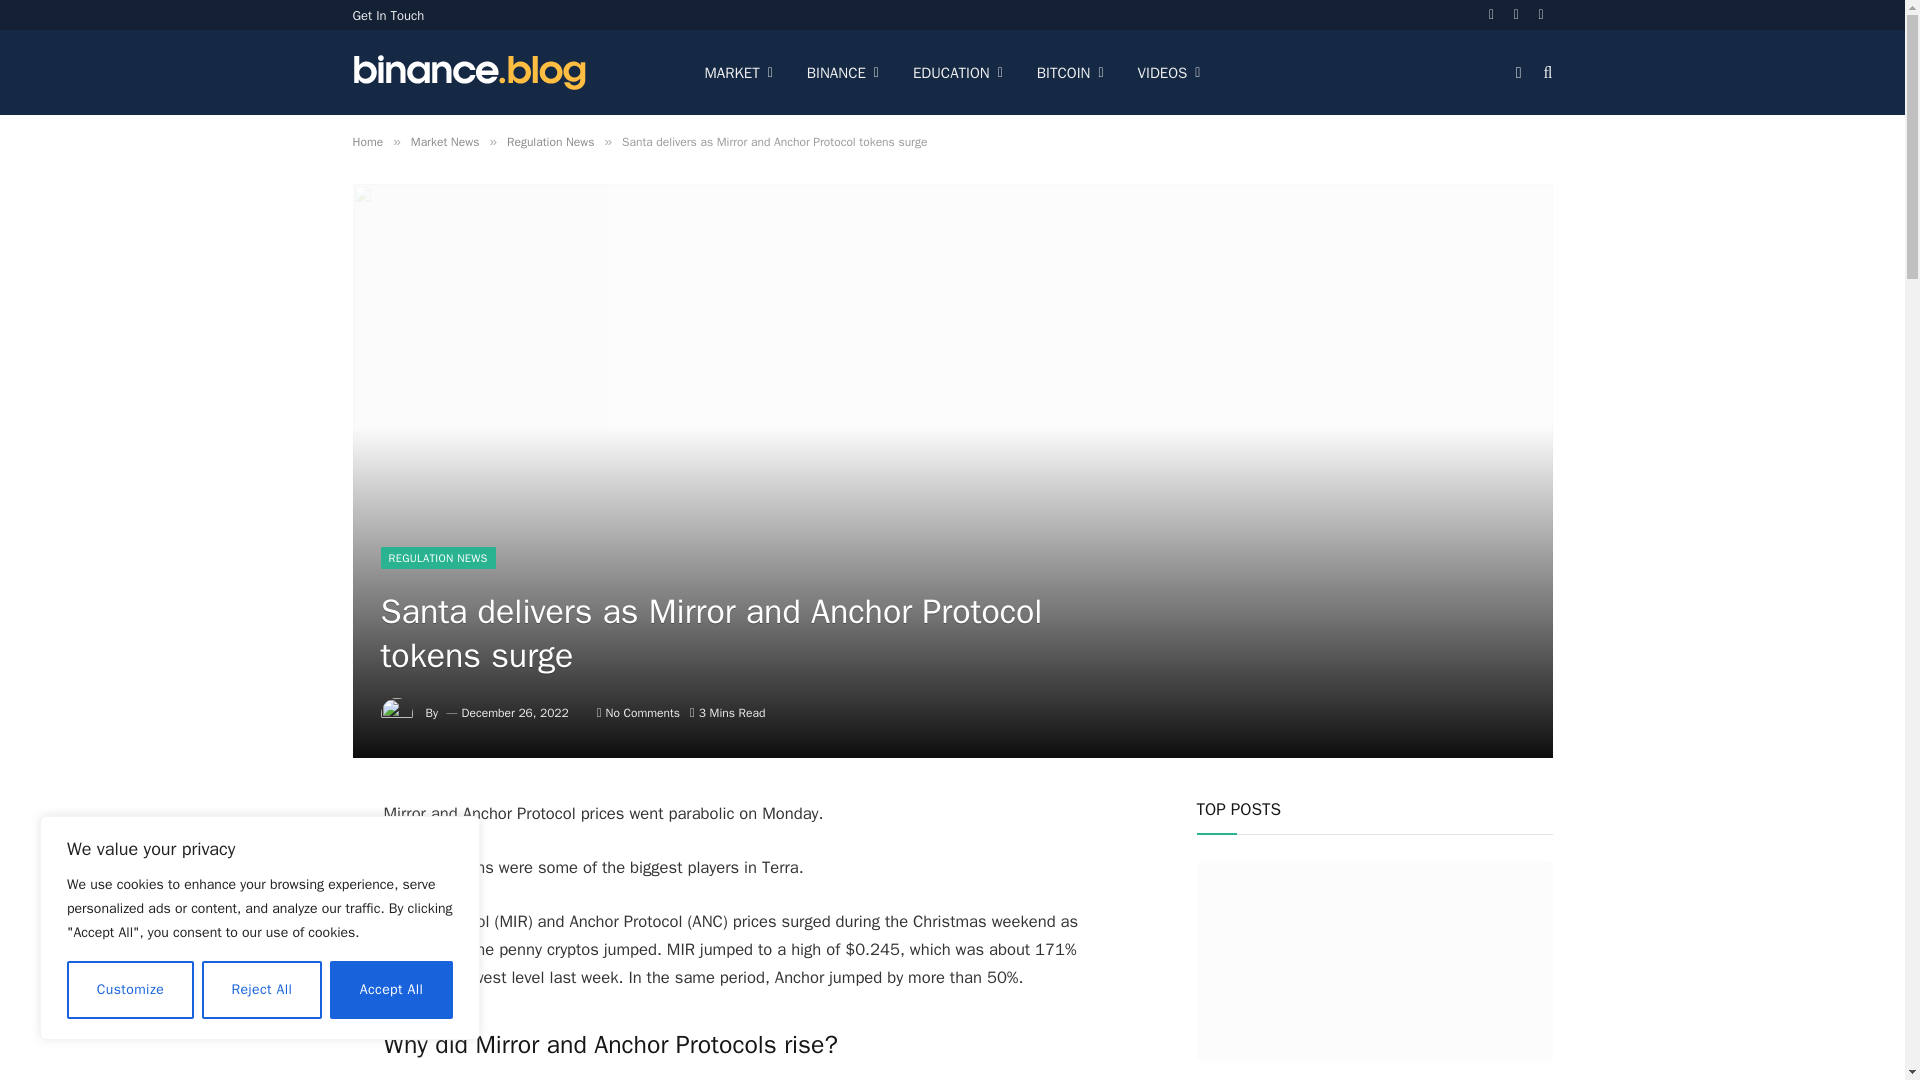 The width and height of the screenshot is (1920, 1080). What do you see at coordinates (842, 72) in the screenshot?
I see `BINANCE` at bounding box center [842, 72].